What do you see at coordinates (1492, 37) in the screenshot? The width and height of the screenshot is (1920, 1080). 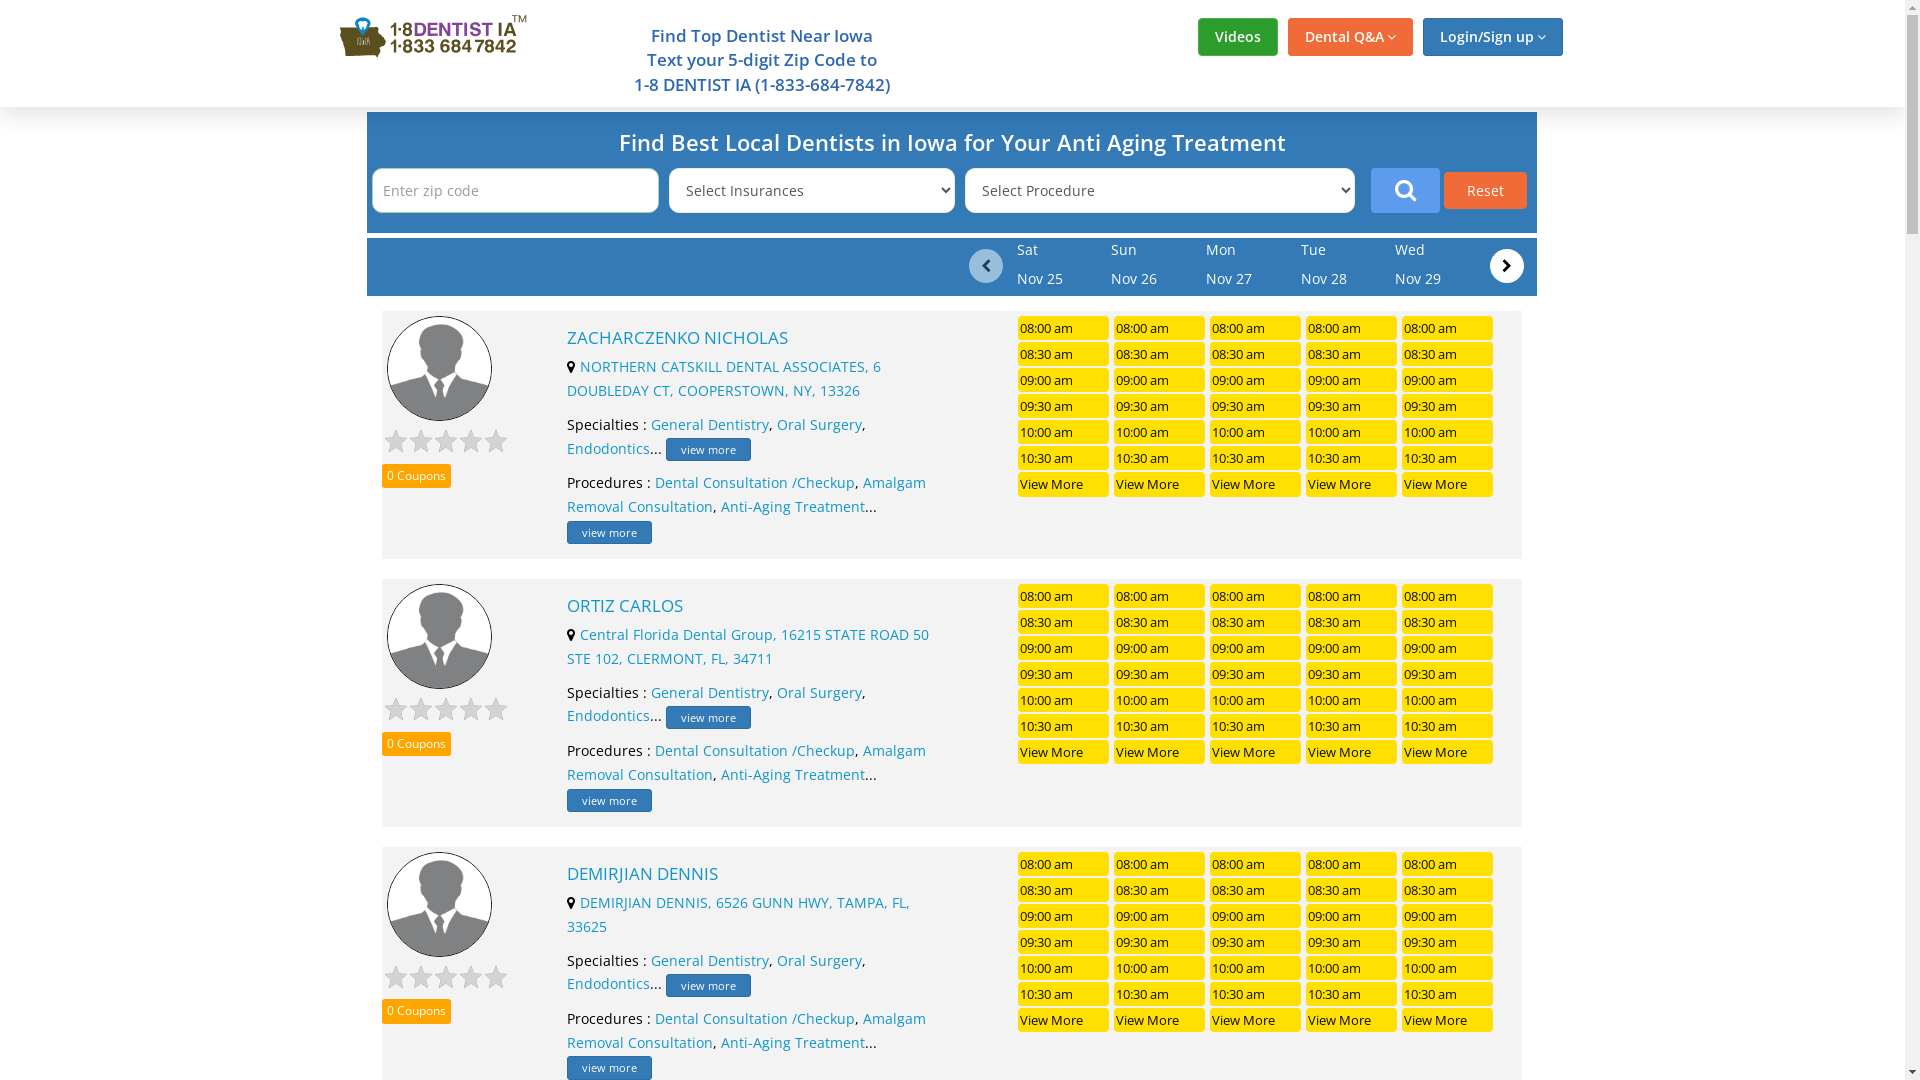 I see `Login/Sign up` at bounding box center [1492, 37].